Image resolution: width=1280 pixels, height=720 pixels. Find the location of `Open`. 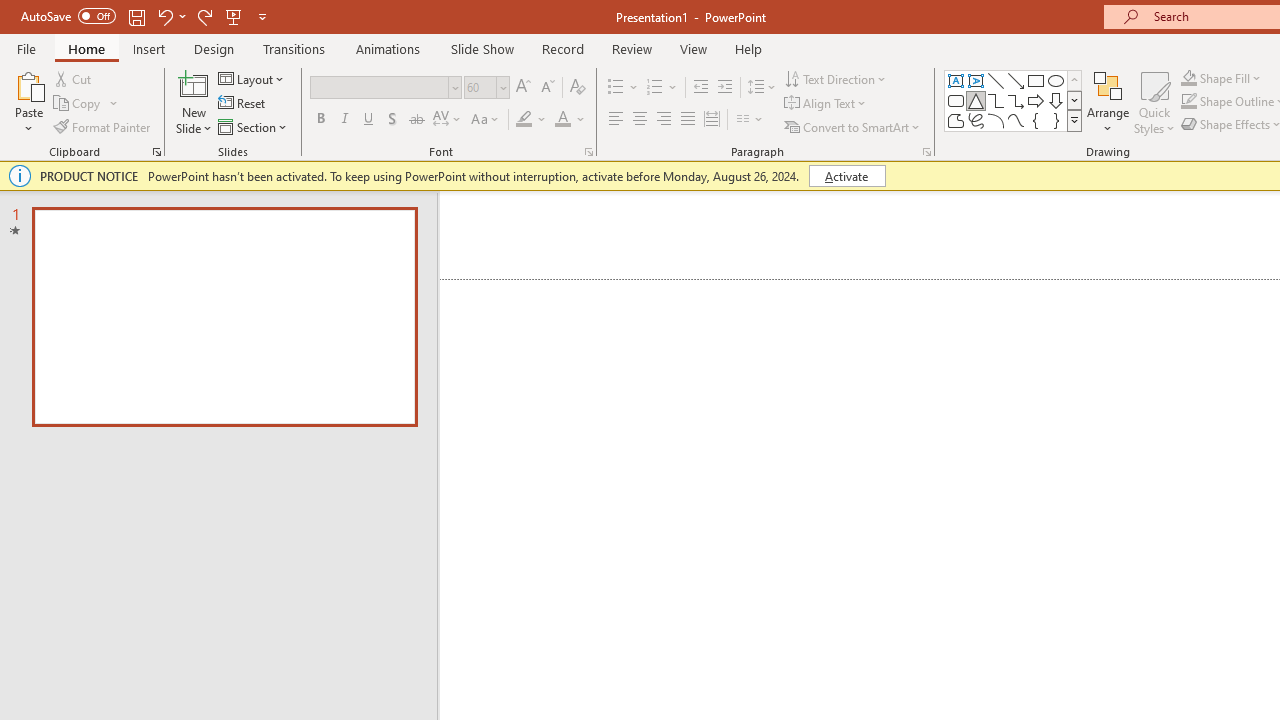

Open is located at coordinates (502, 87).